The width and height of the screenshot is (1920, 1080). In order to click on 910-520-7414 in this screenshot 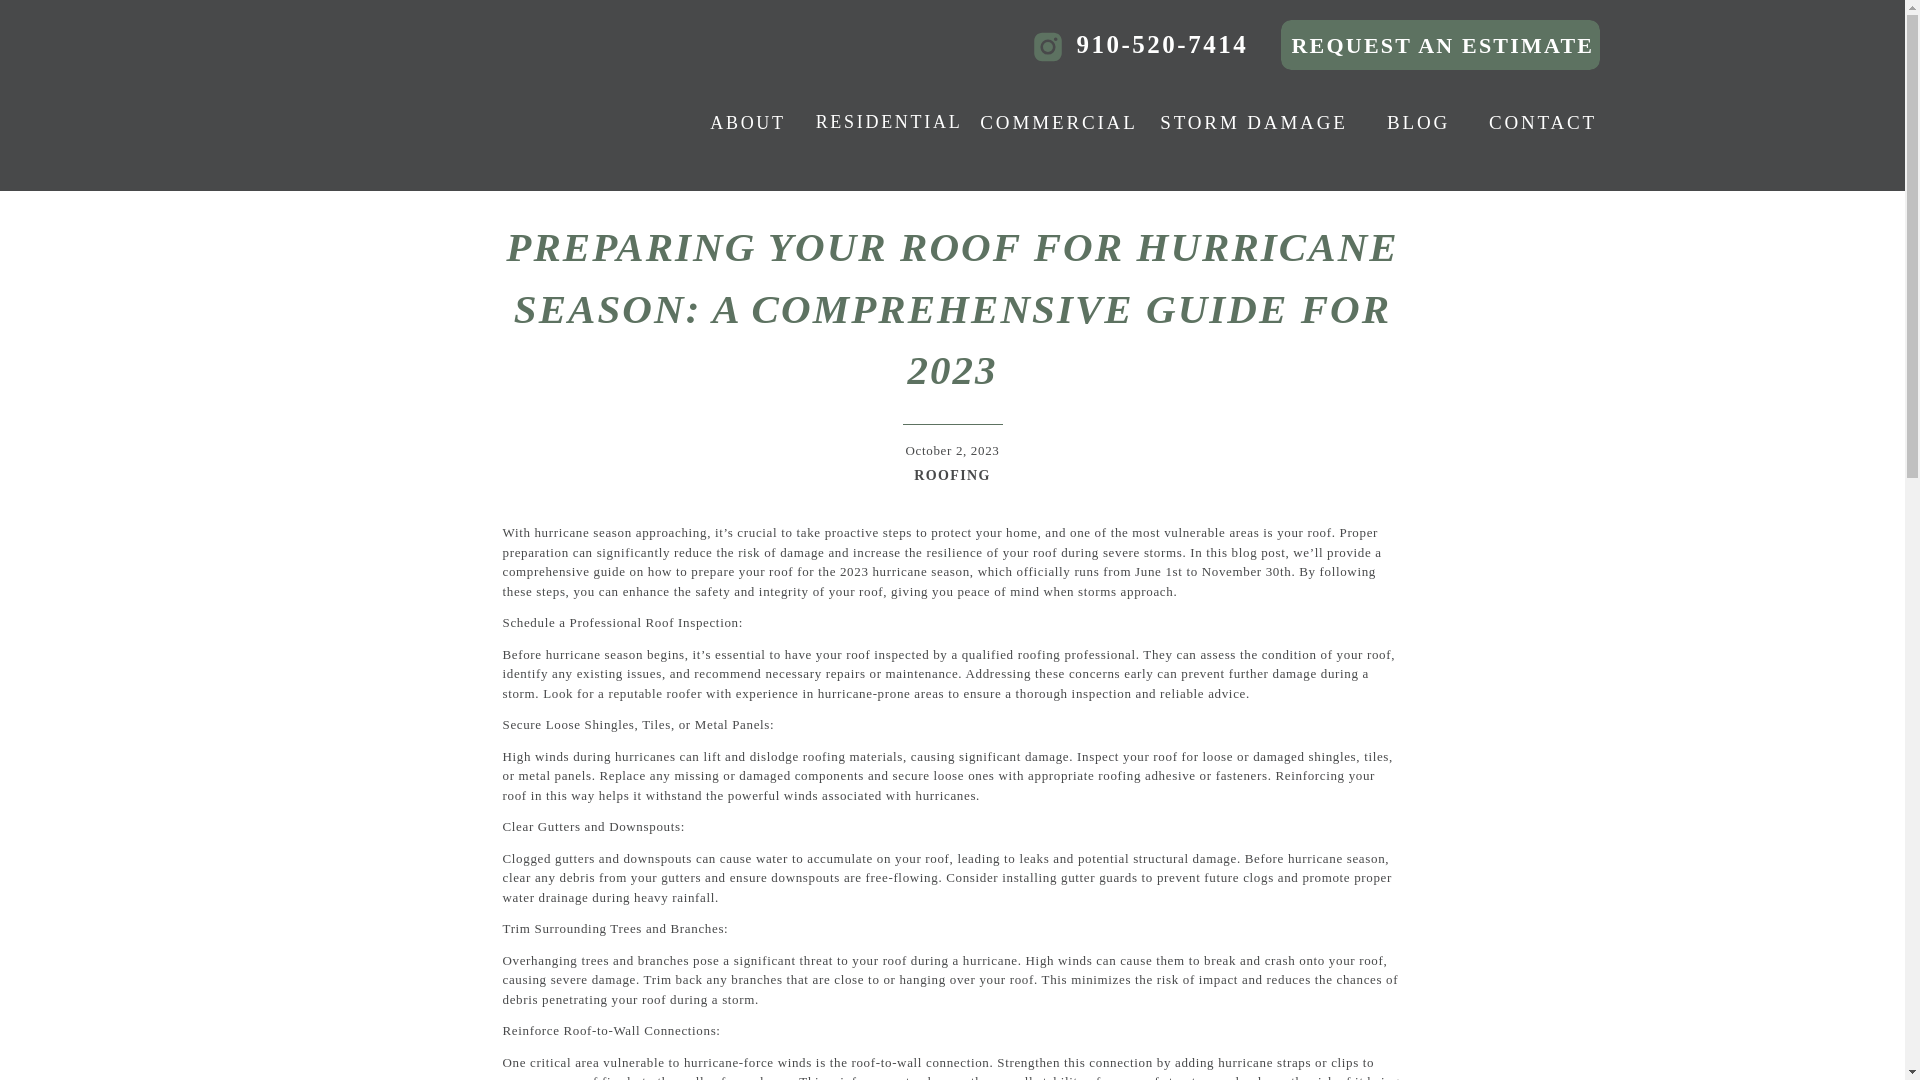, I will do `click(1184, 46)`.